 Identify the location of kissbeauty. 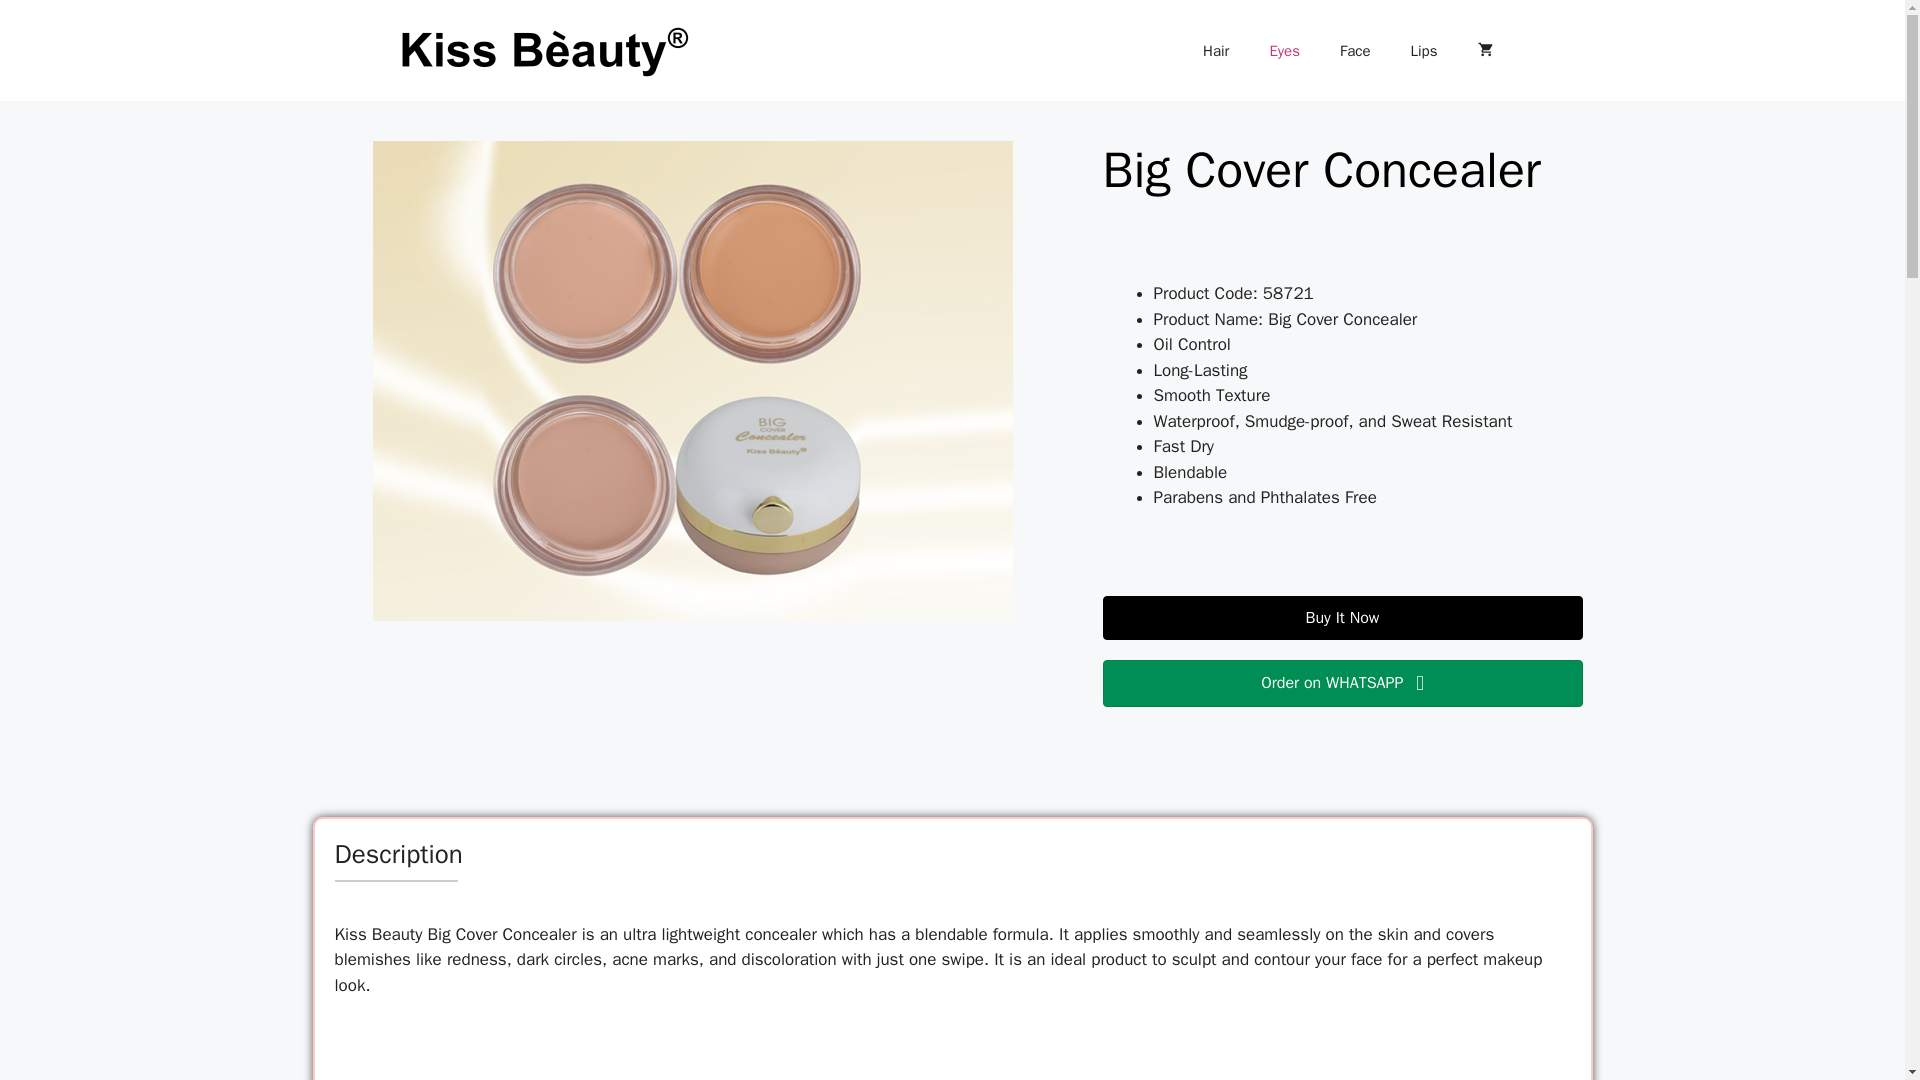
(542, 50).